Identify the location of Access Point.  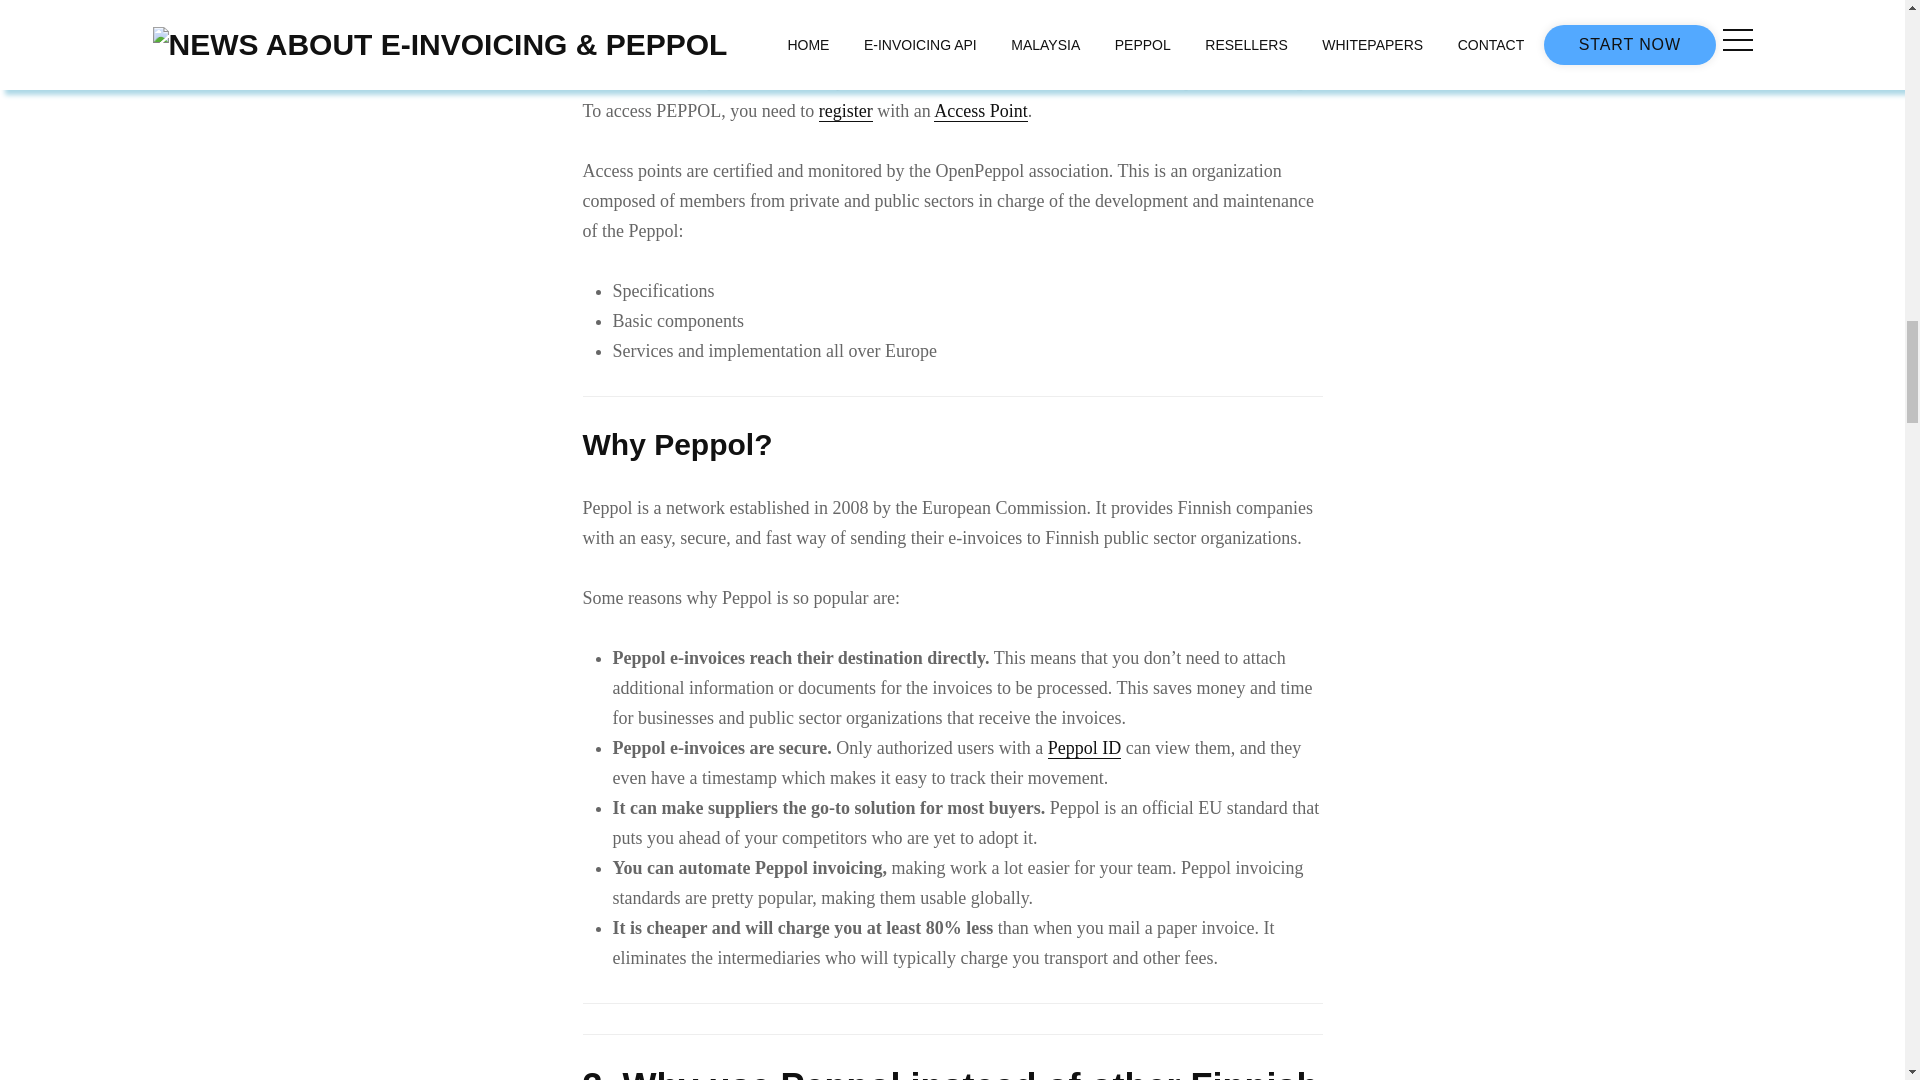
(980, 112).